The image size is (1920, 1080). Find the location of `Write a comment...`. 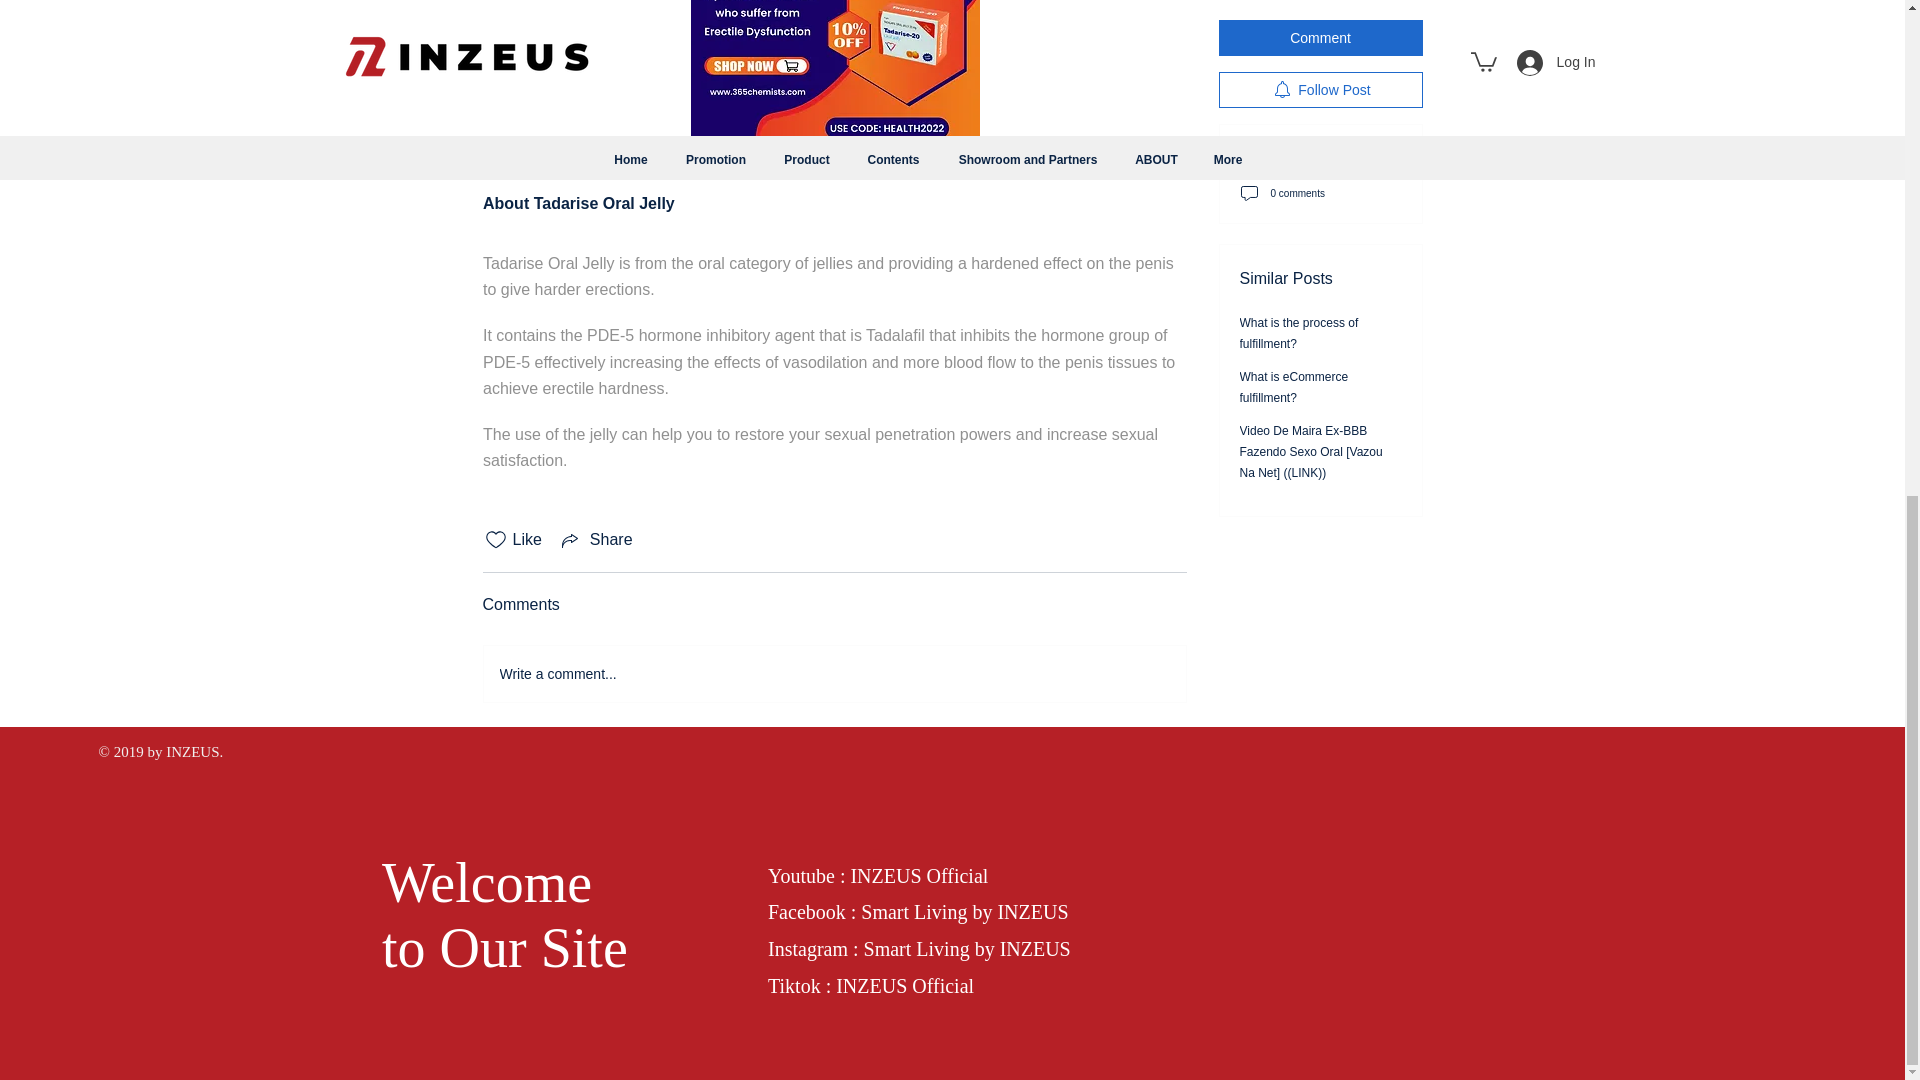

Write a comment... is located at coordinates (834, 674).